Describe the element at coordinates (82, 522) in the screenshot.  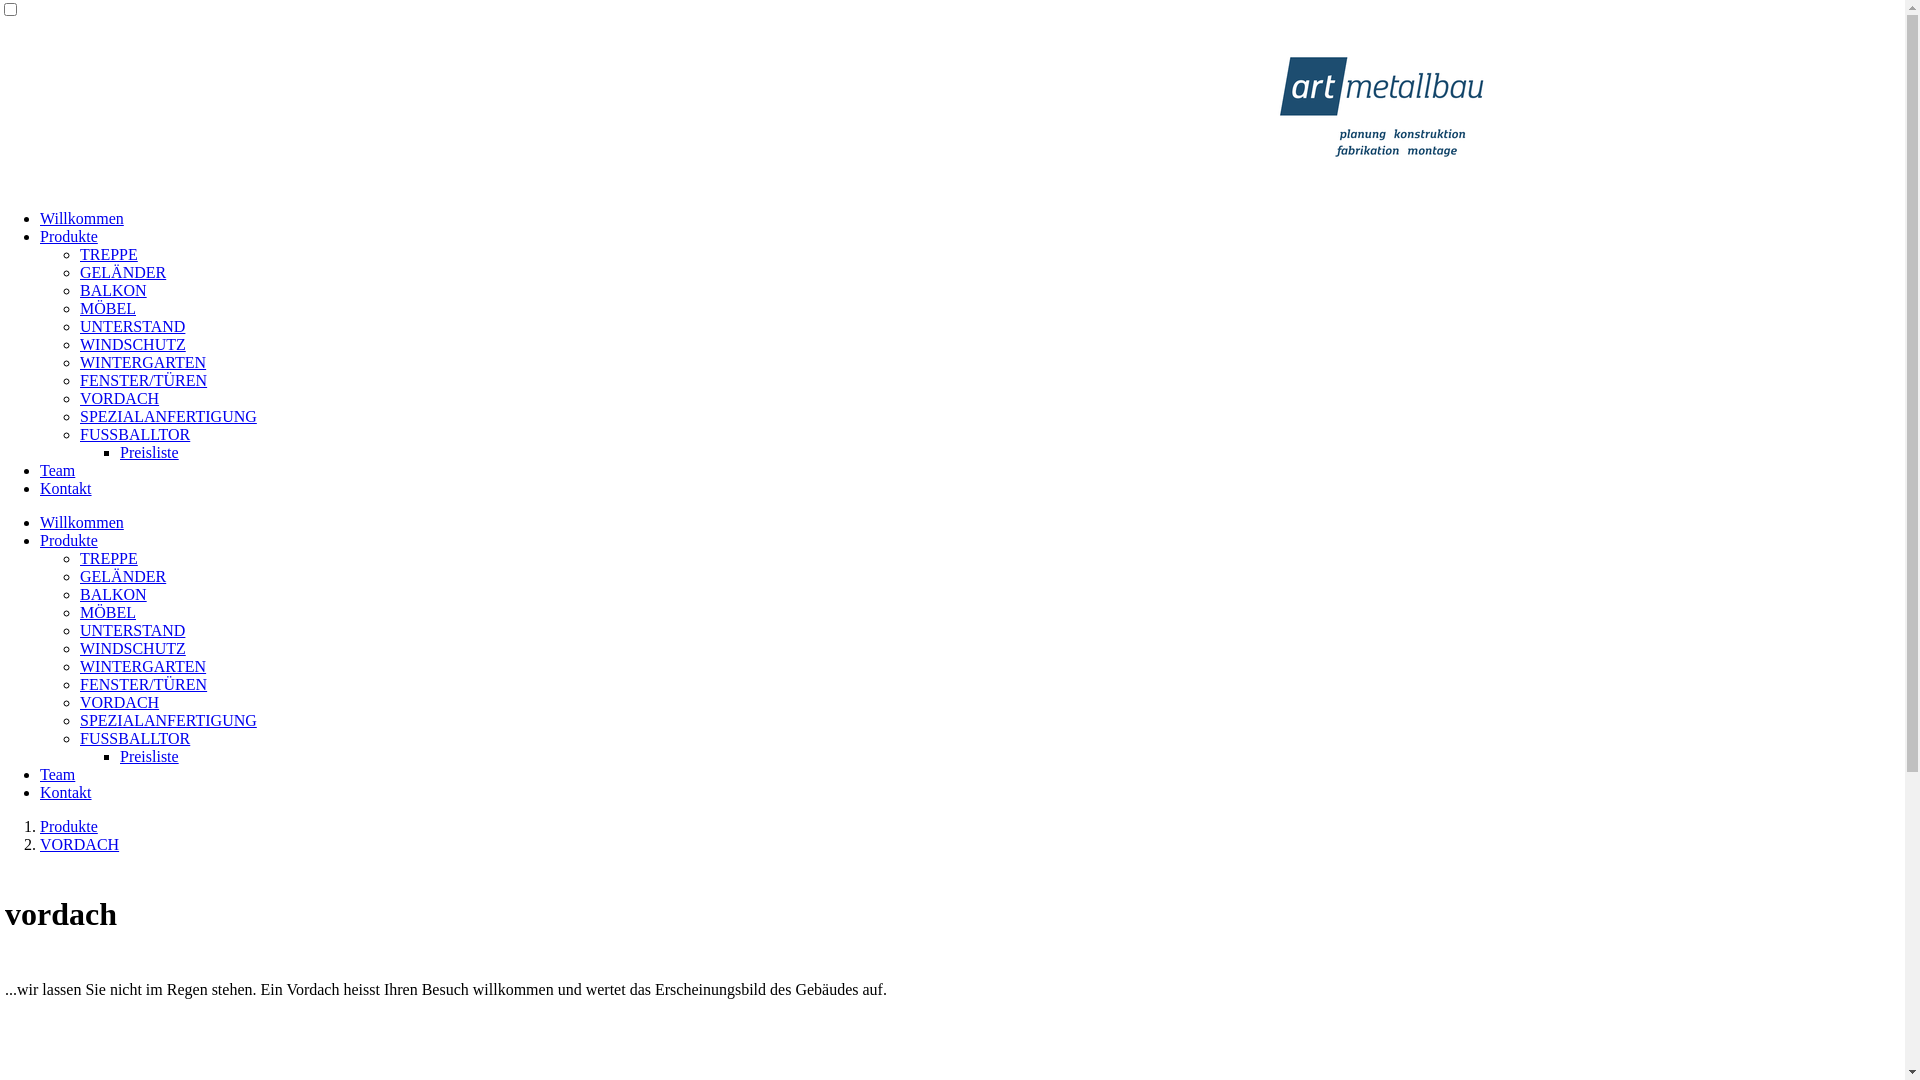
I see `Willkommen` at that location.